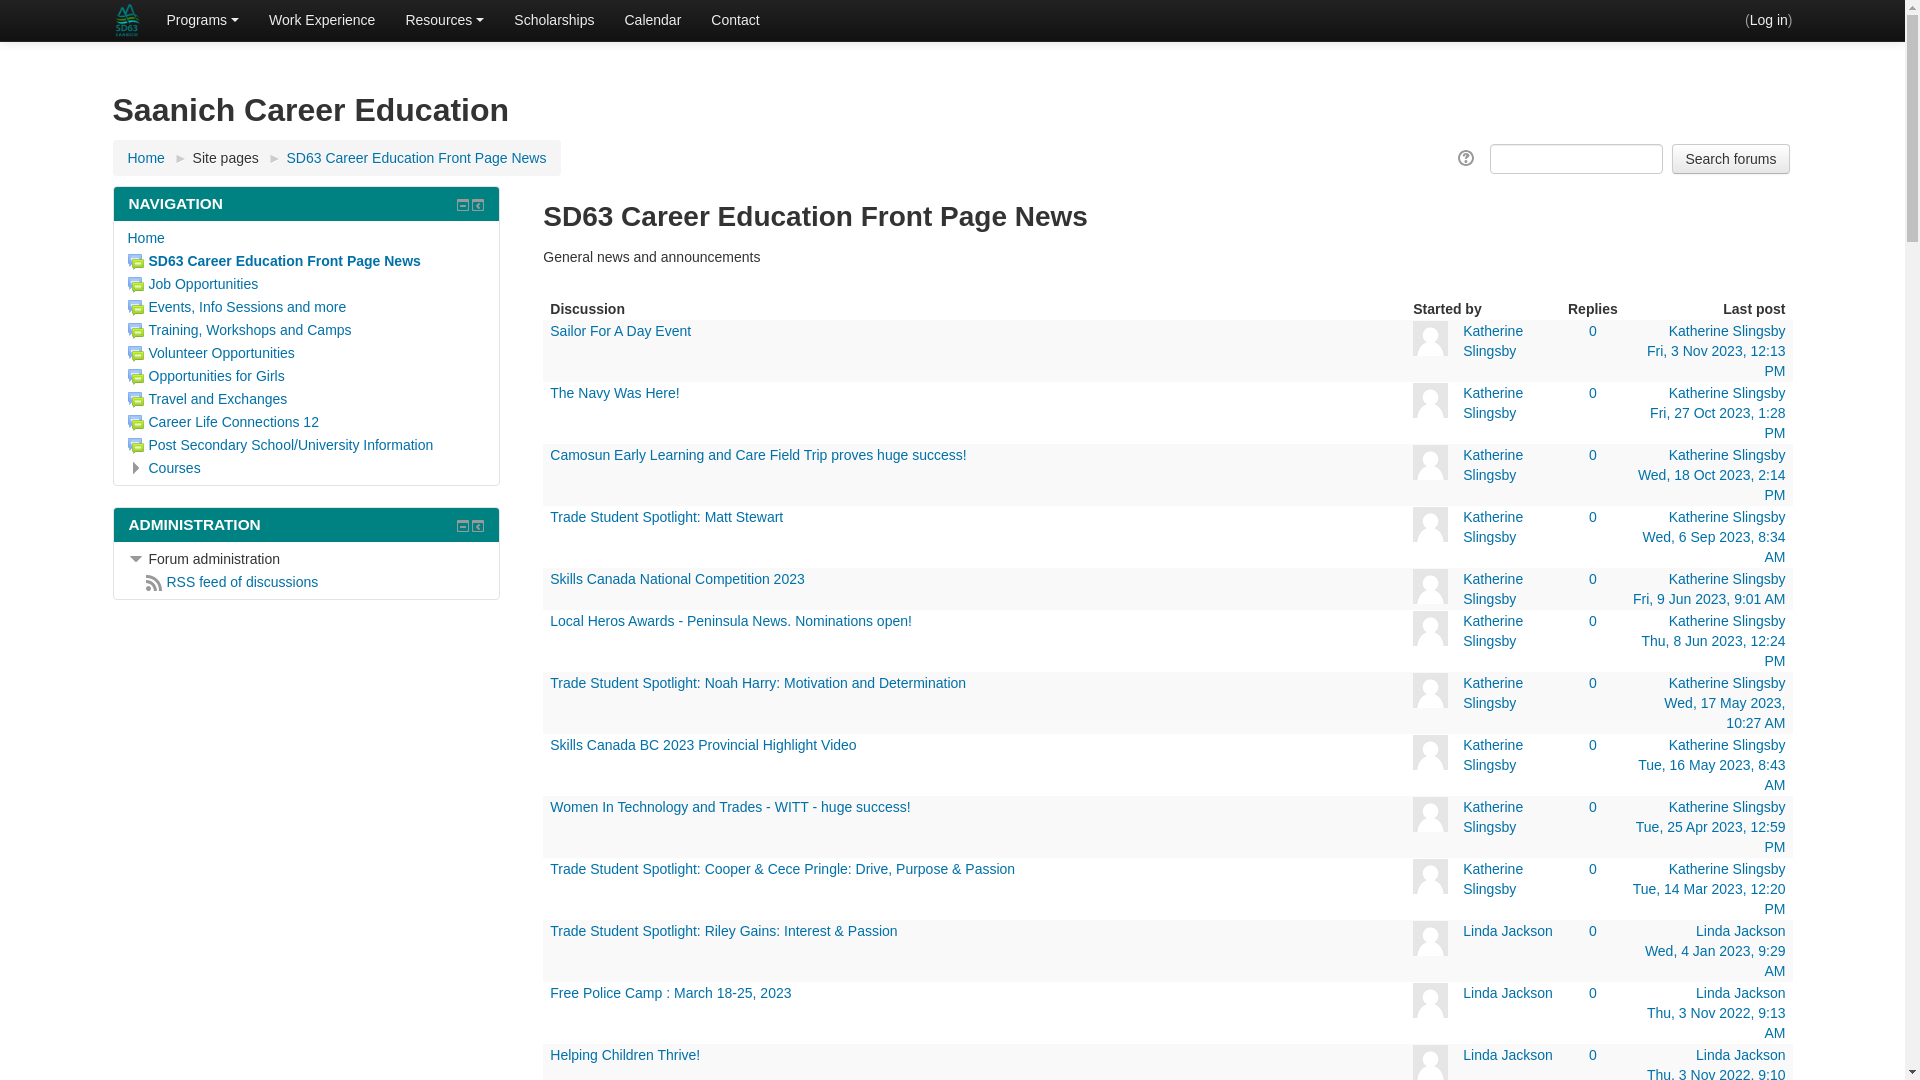 Image resolution: width=1920 pixels, height=1080 pixels. Describe the element at coordinates (1718, 423) in the screenshot. I see `Fri, 27 Oct 2023, 1:28 PM` at that location.